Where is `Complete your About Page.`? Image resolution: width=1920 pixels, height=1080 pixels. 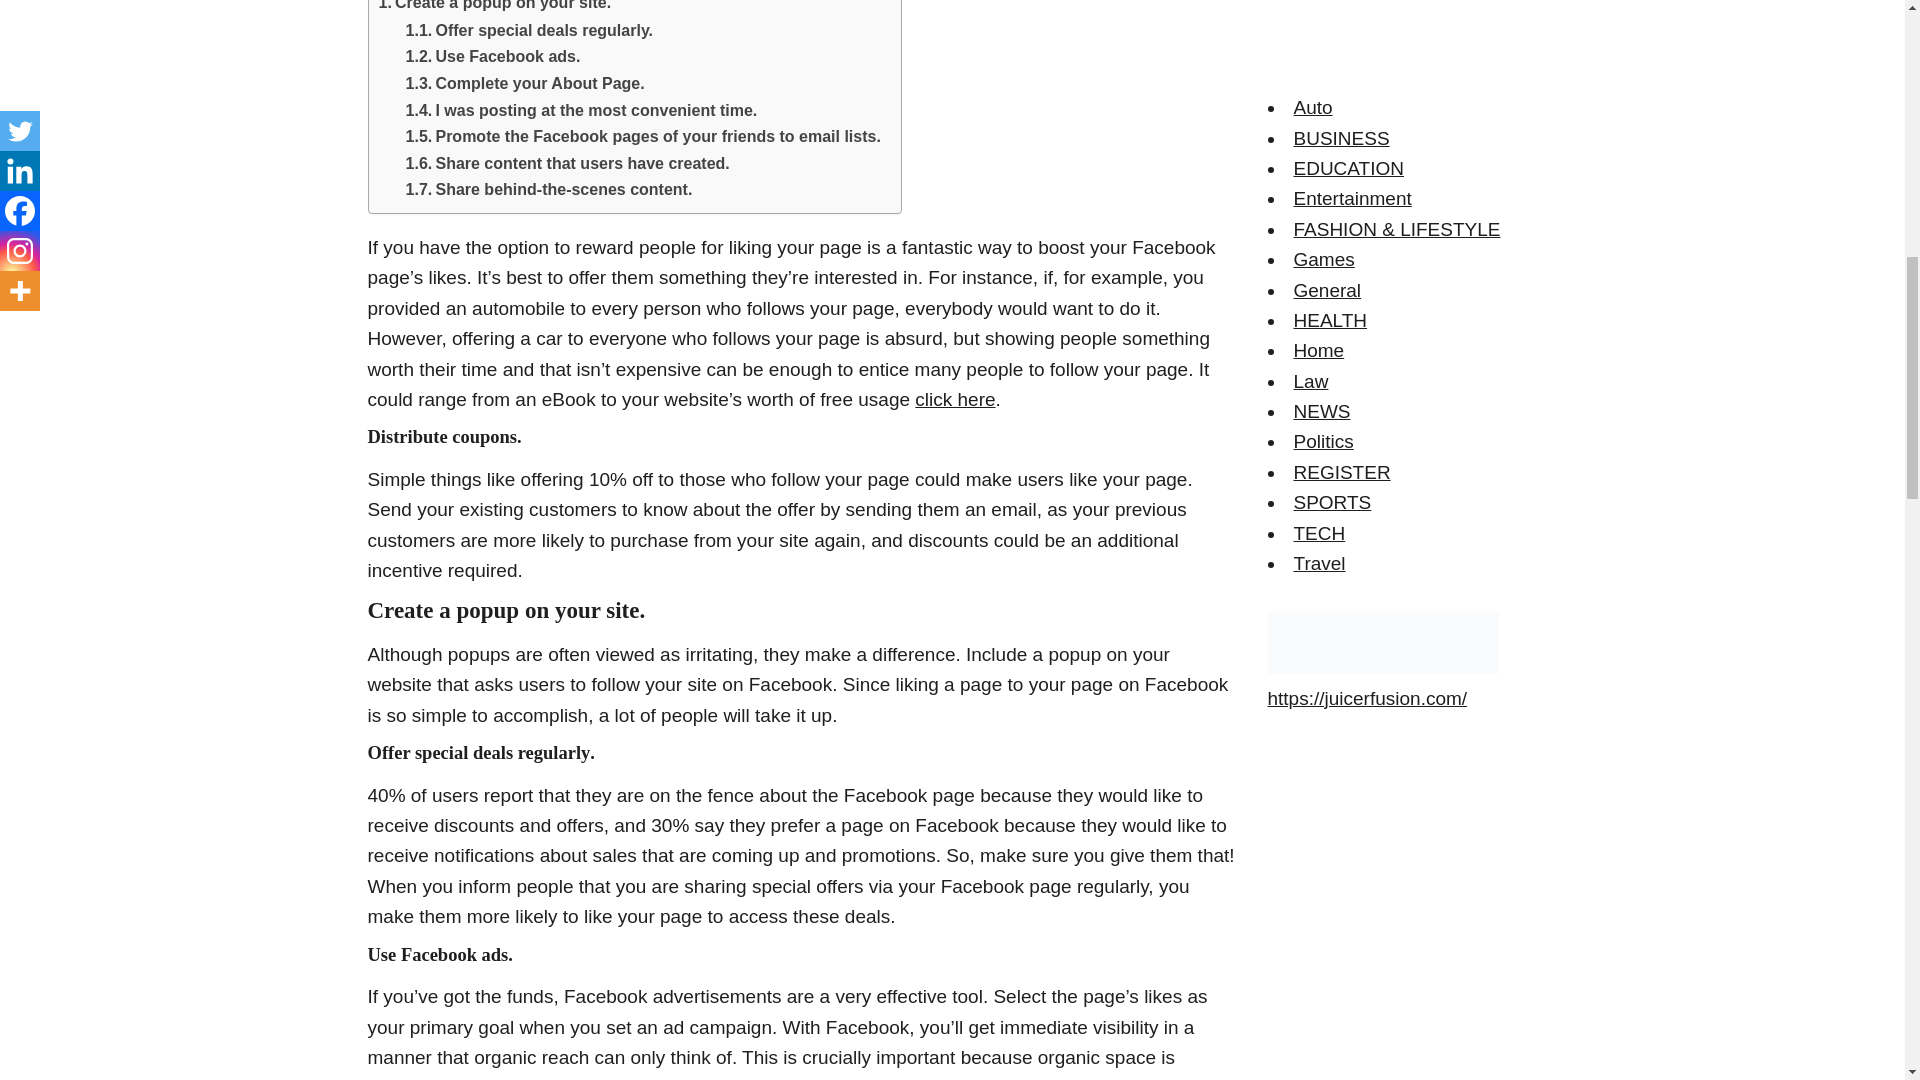
Complete your About Page. is located at coordinates (525, 84).